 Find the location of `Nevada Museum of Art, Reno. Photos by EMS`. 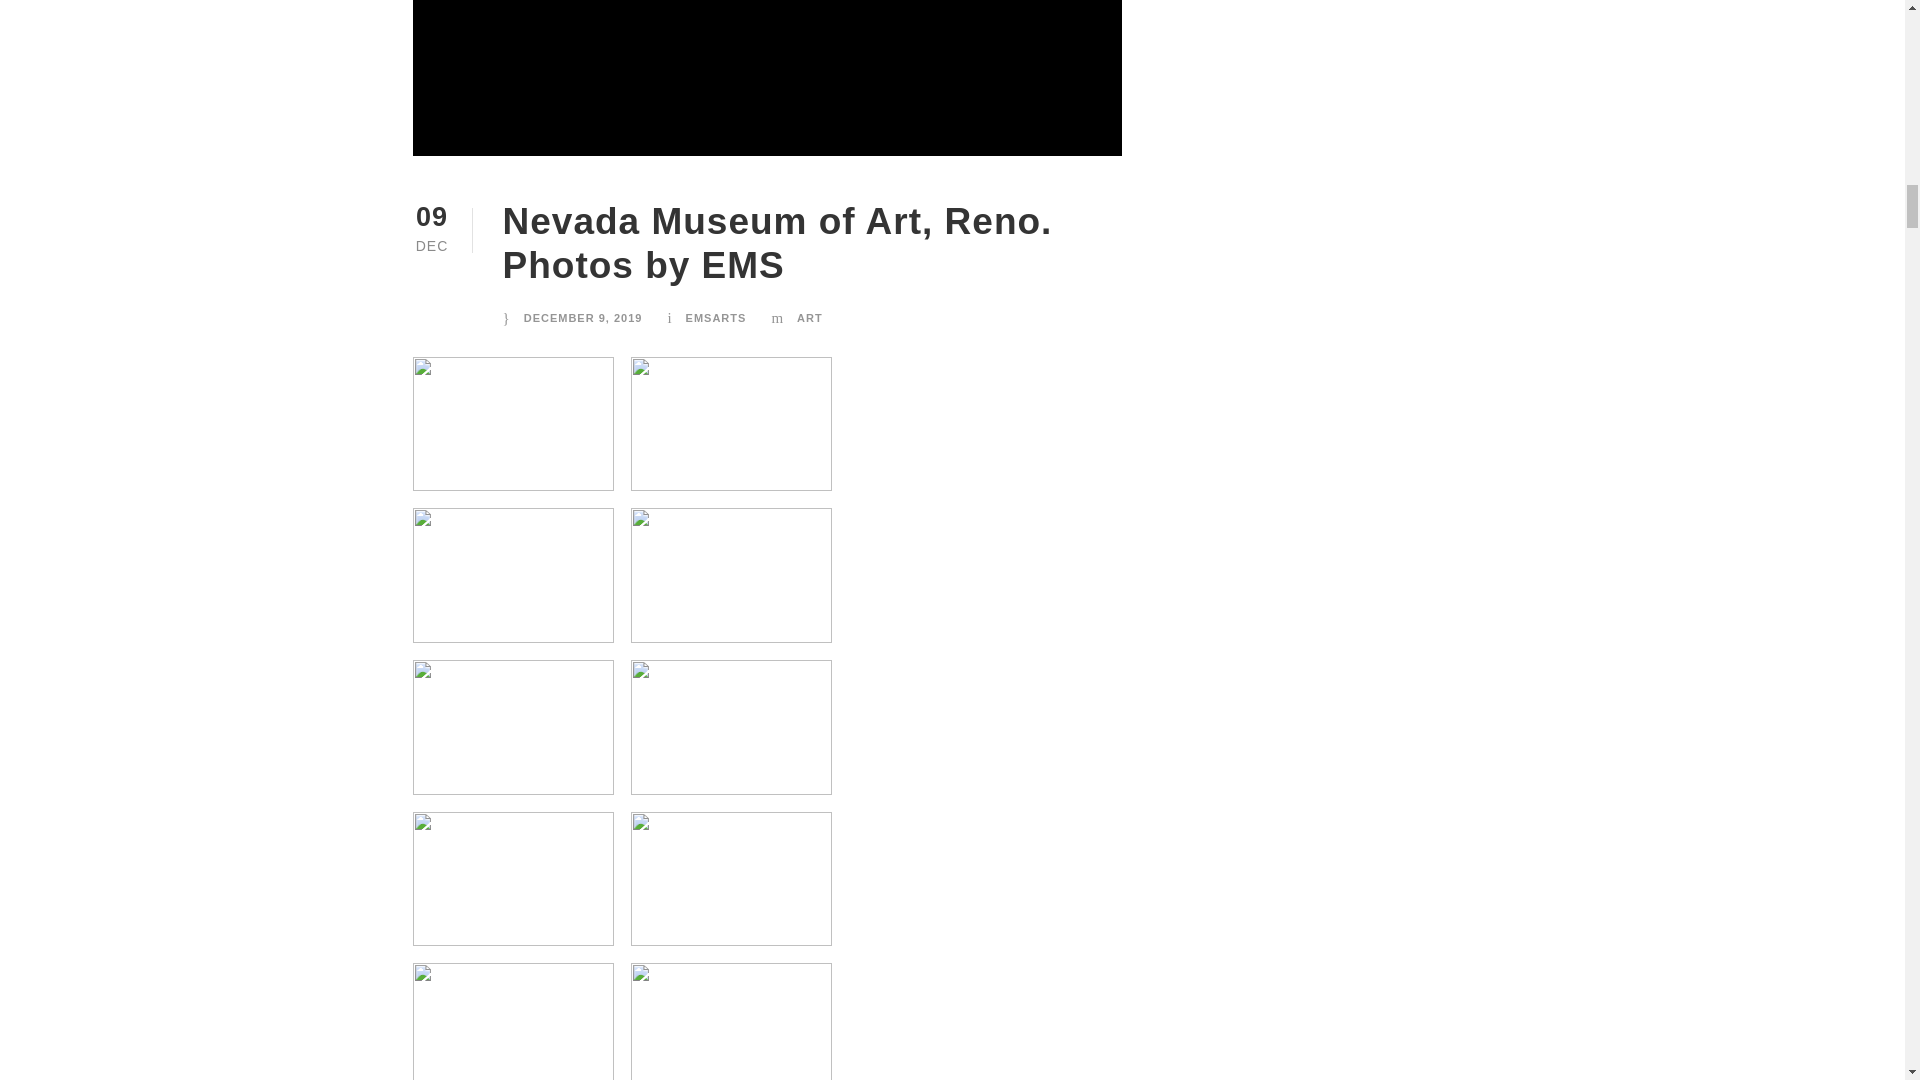

Nevada Museum of Art, Reno. Photos by EMS is located at coordinates (776, 243).